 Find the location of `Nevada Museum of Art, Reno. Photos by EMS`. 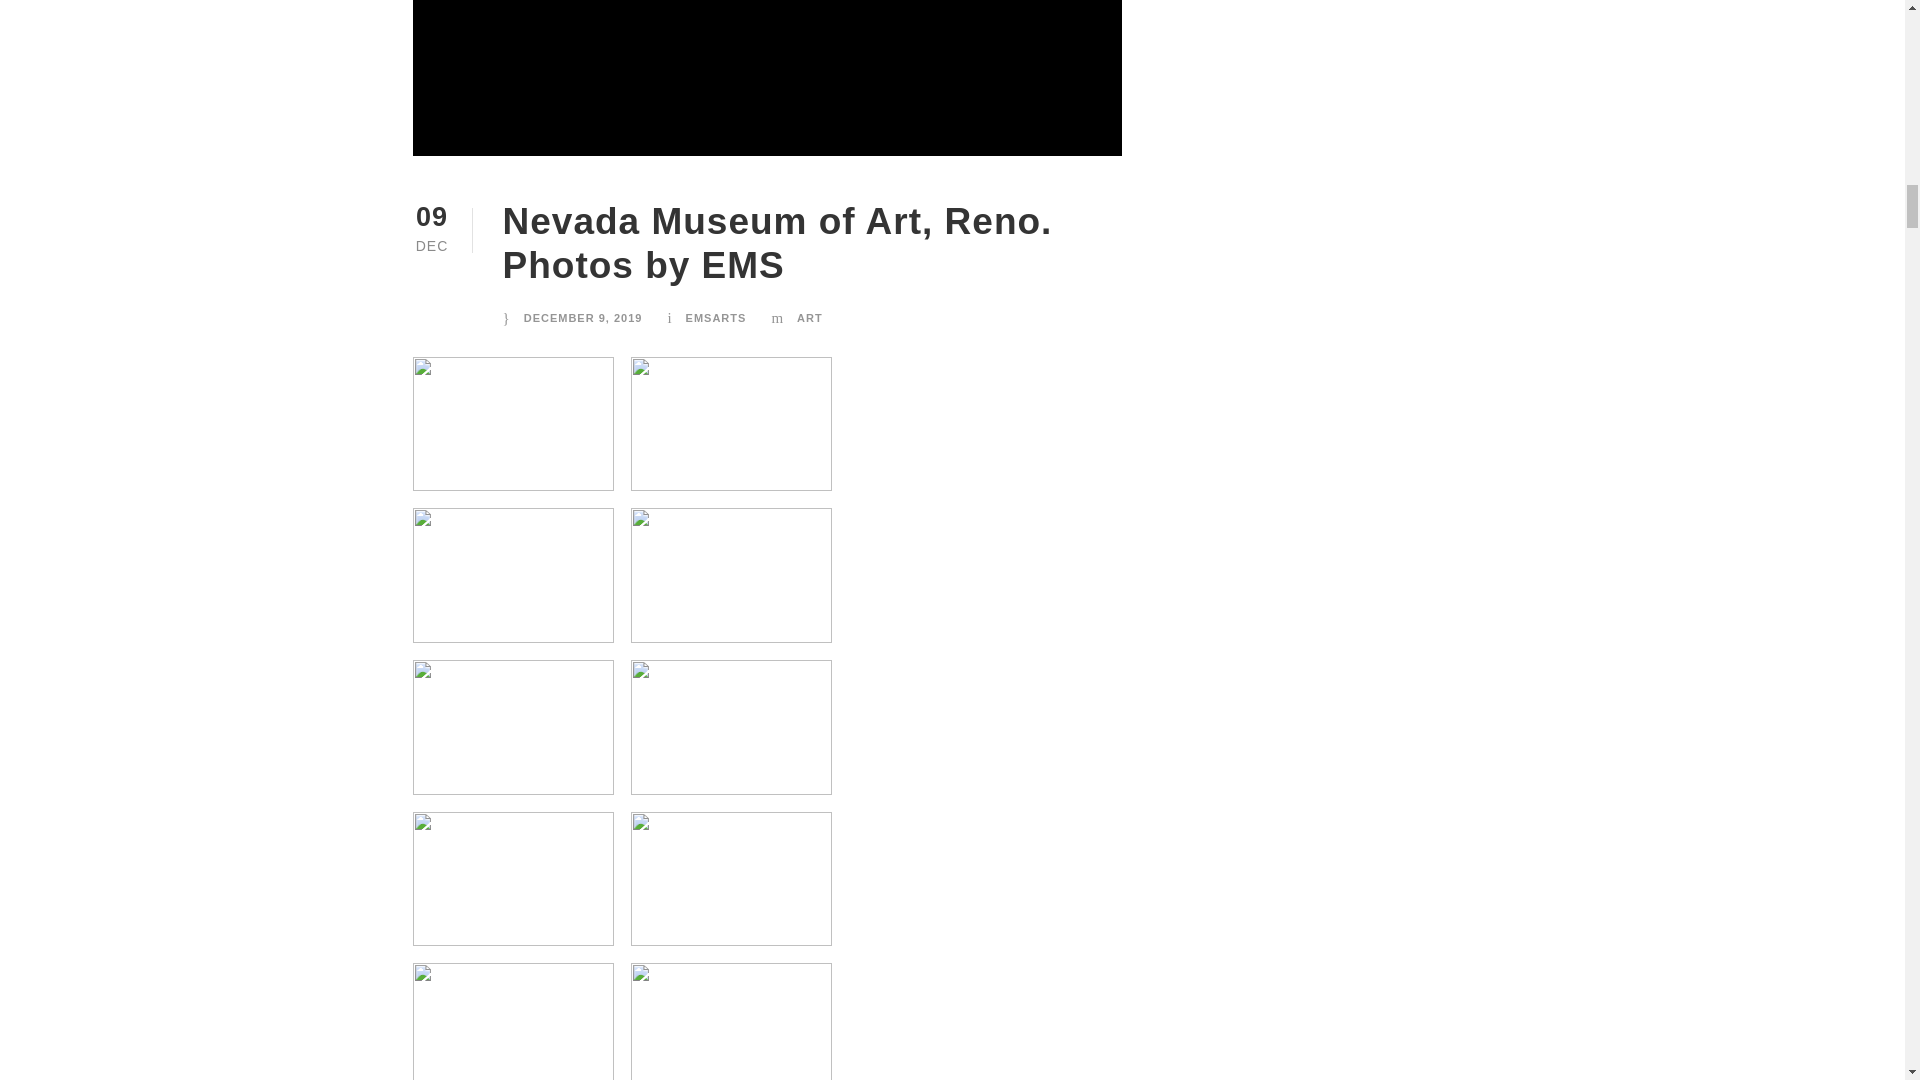

Nevada Museum of Art, Reno. Photos by EMS is located at coordinates (776, 243).